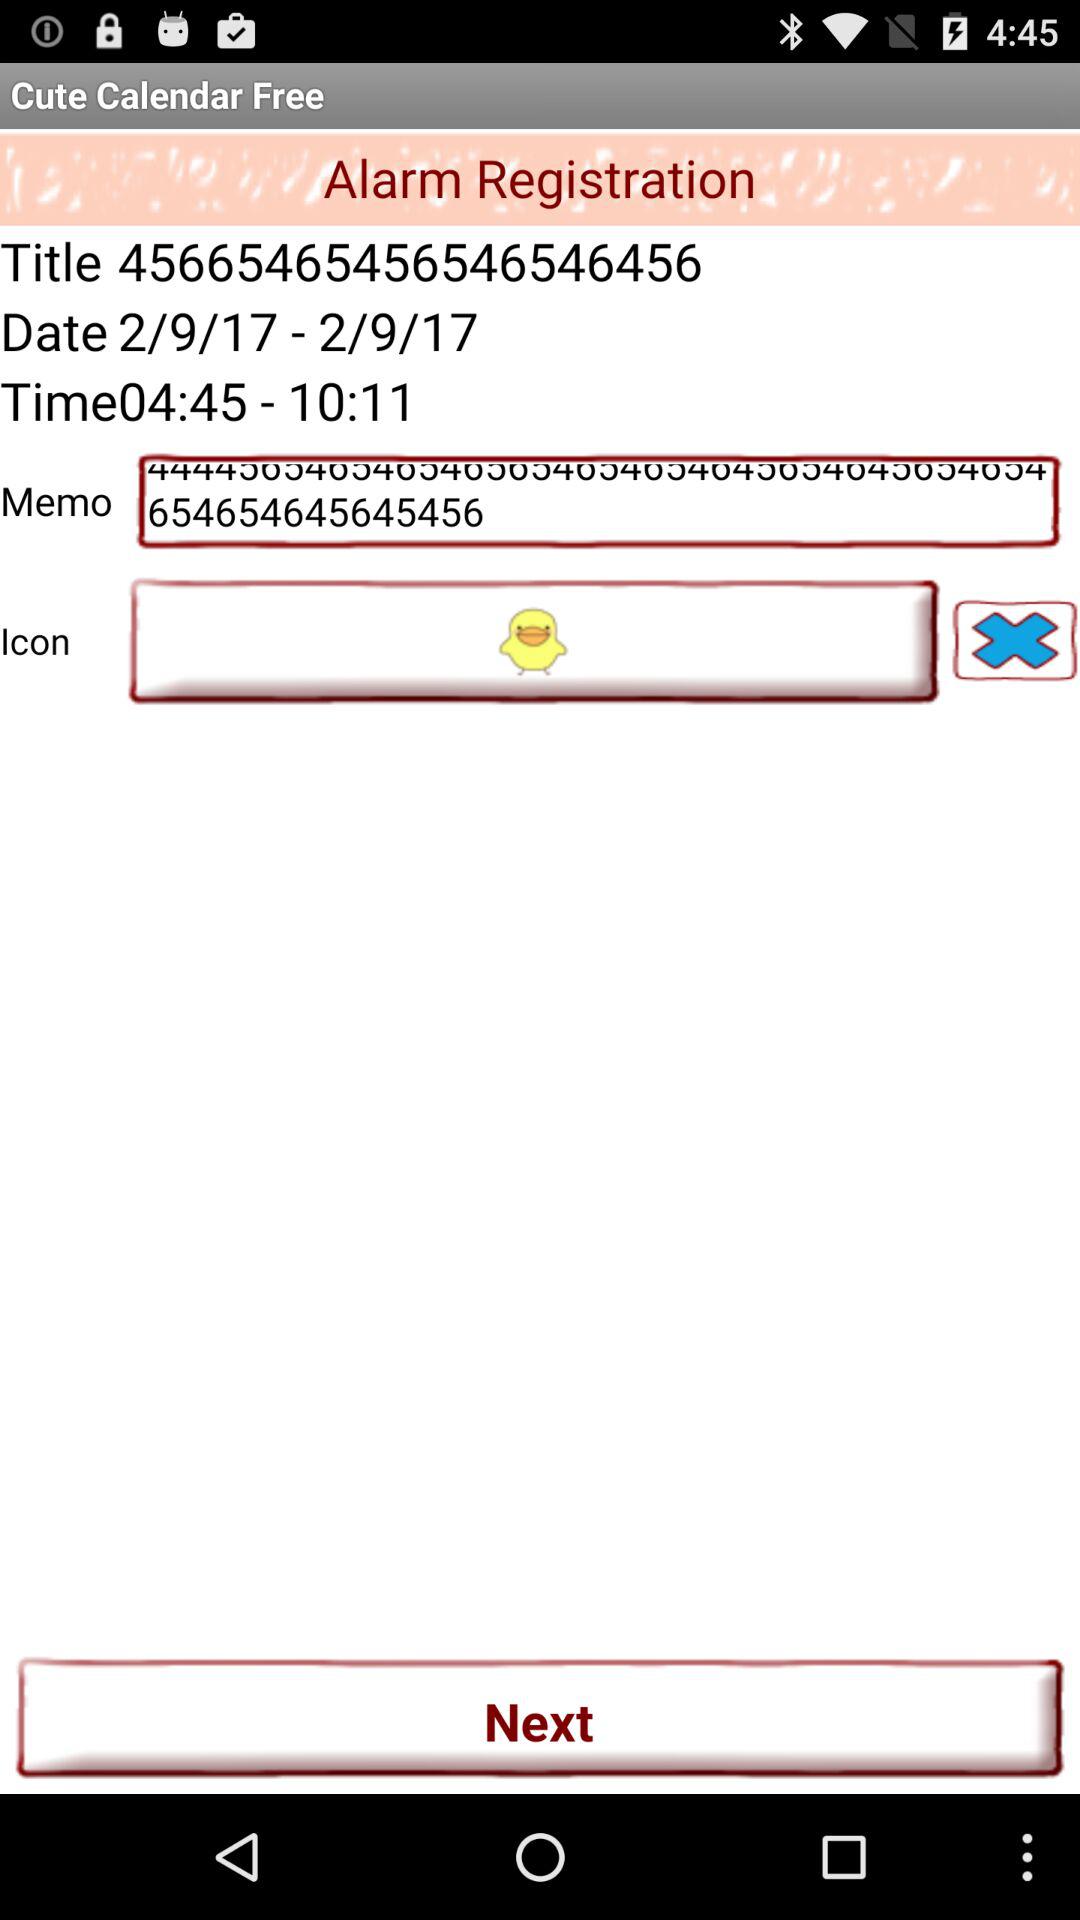 Image resolution: width=1080 pixels, height=1920 pixels. Describe the element at coordinates (598, 502) in the screenshot. I see `click on the field beside memo` at that location.